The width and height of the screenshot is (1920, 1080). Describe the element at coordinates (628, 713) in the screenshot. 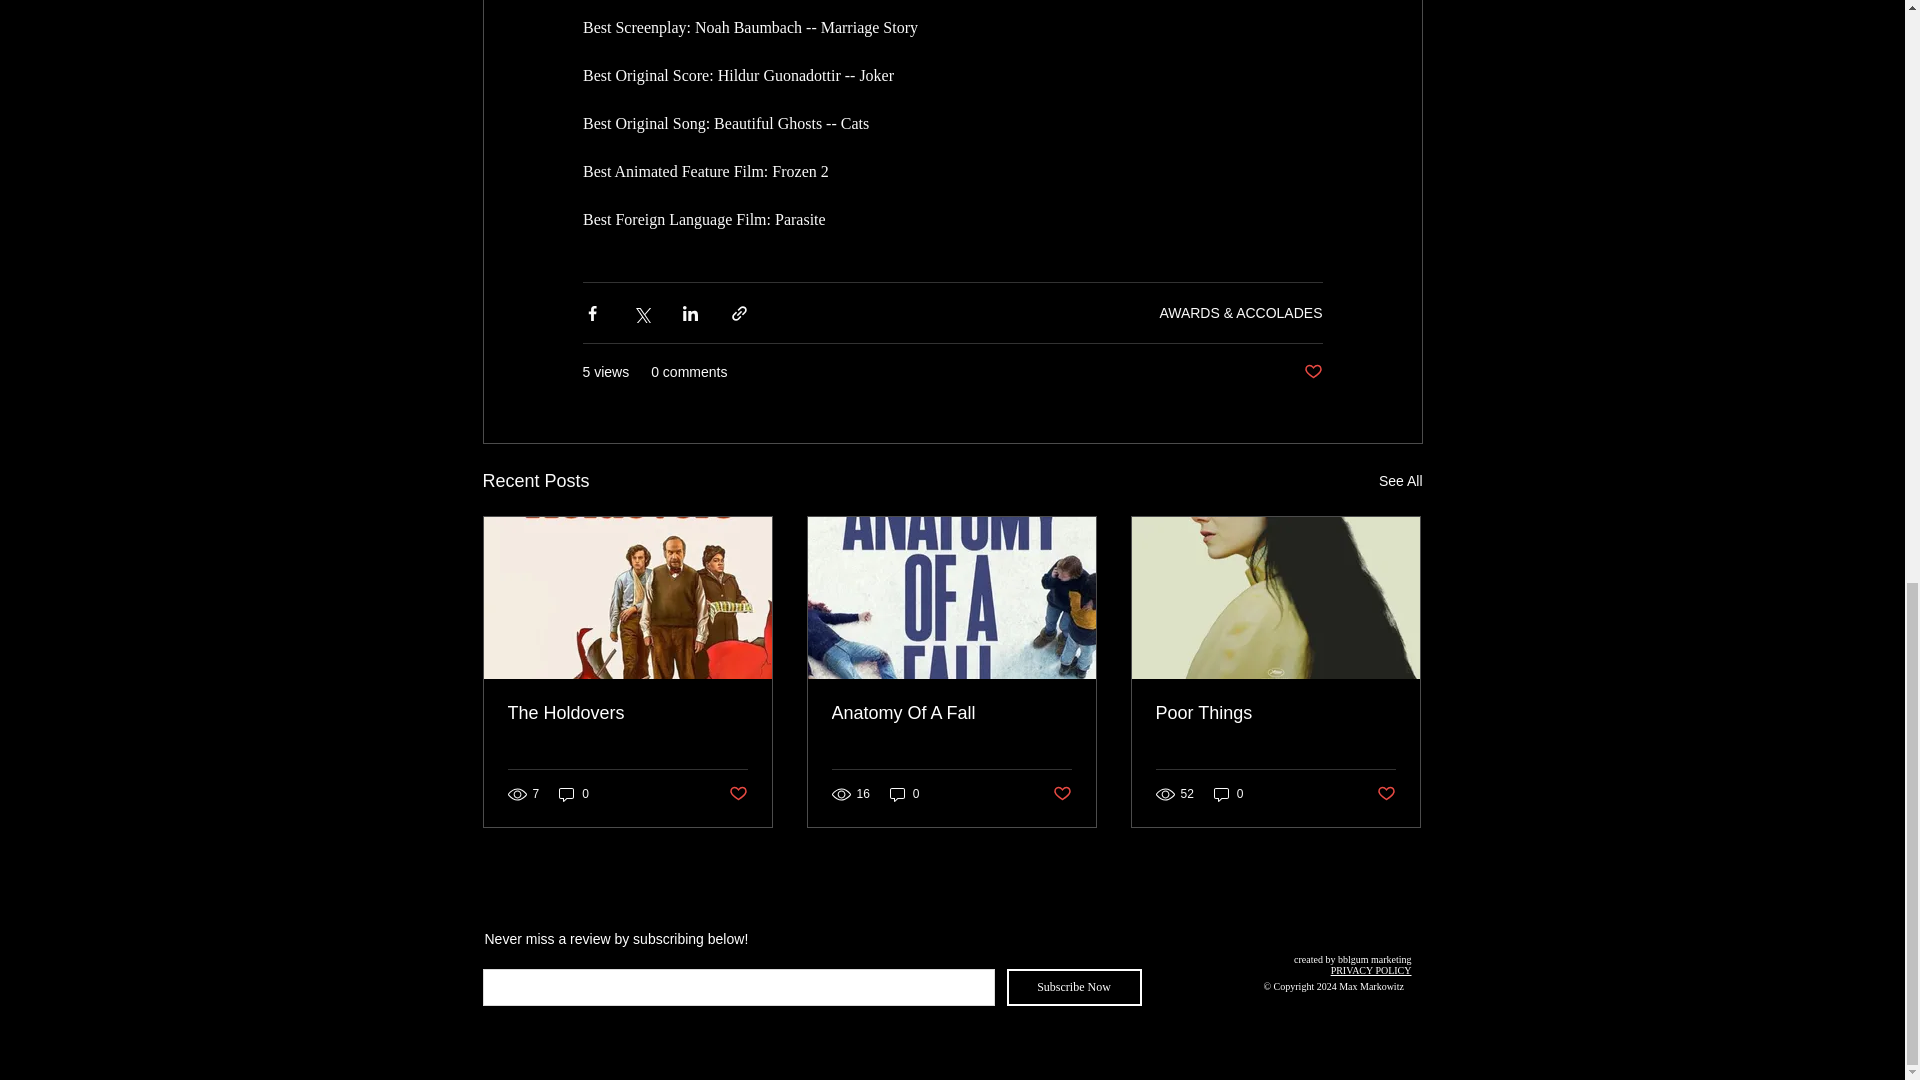

I see `The Holdovers` at that location.